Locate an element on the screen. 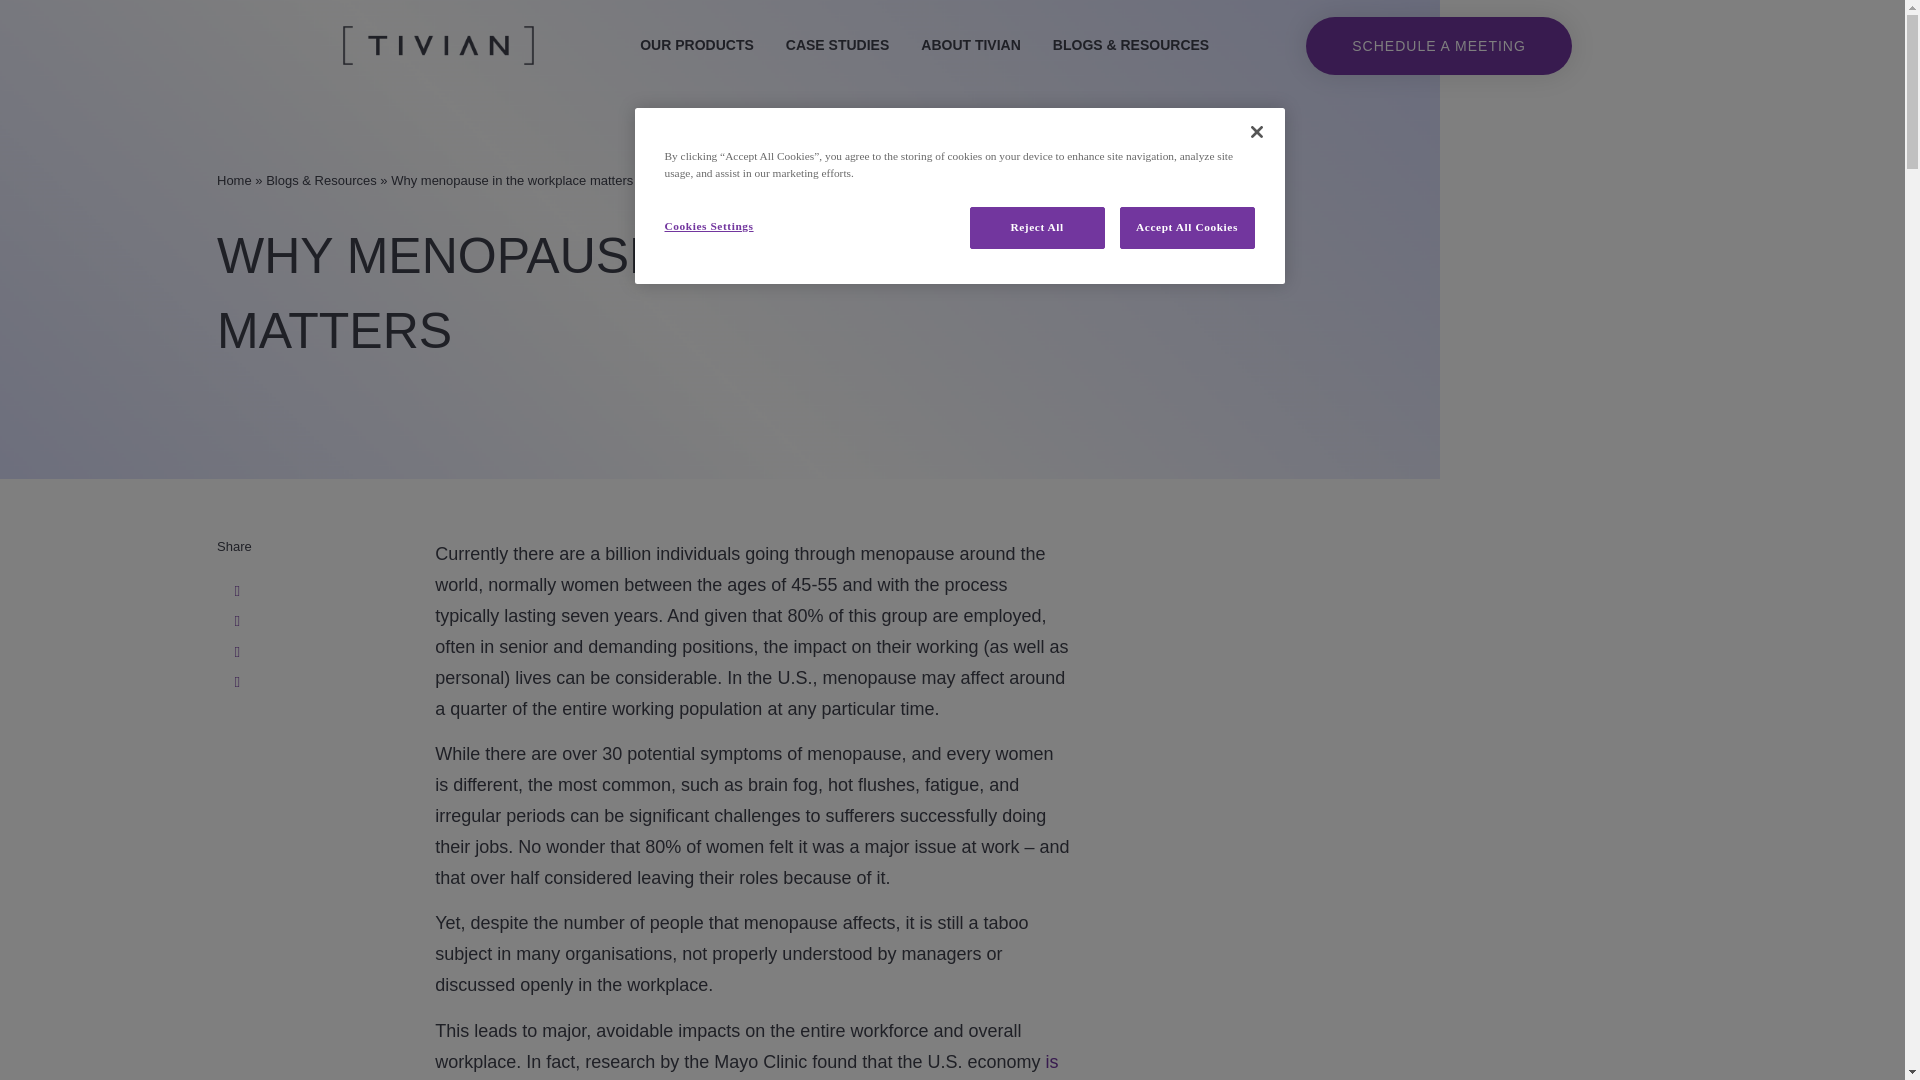  OUR PRODUCTS is located at coordinates (696, 45).